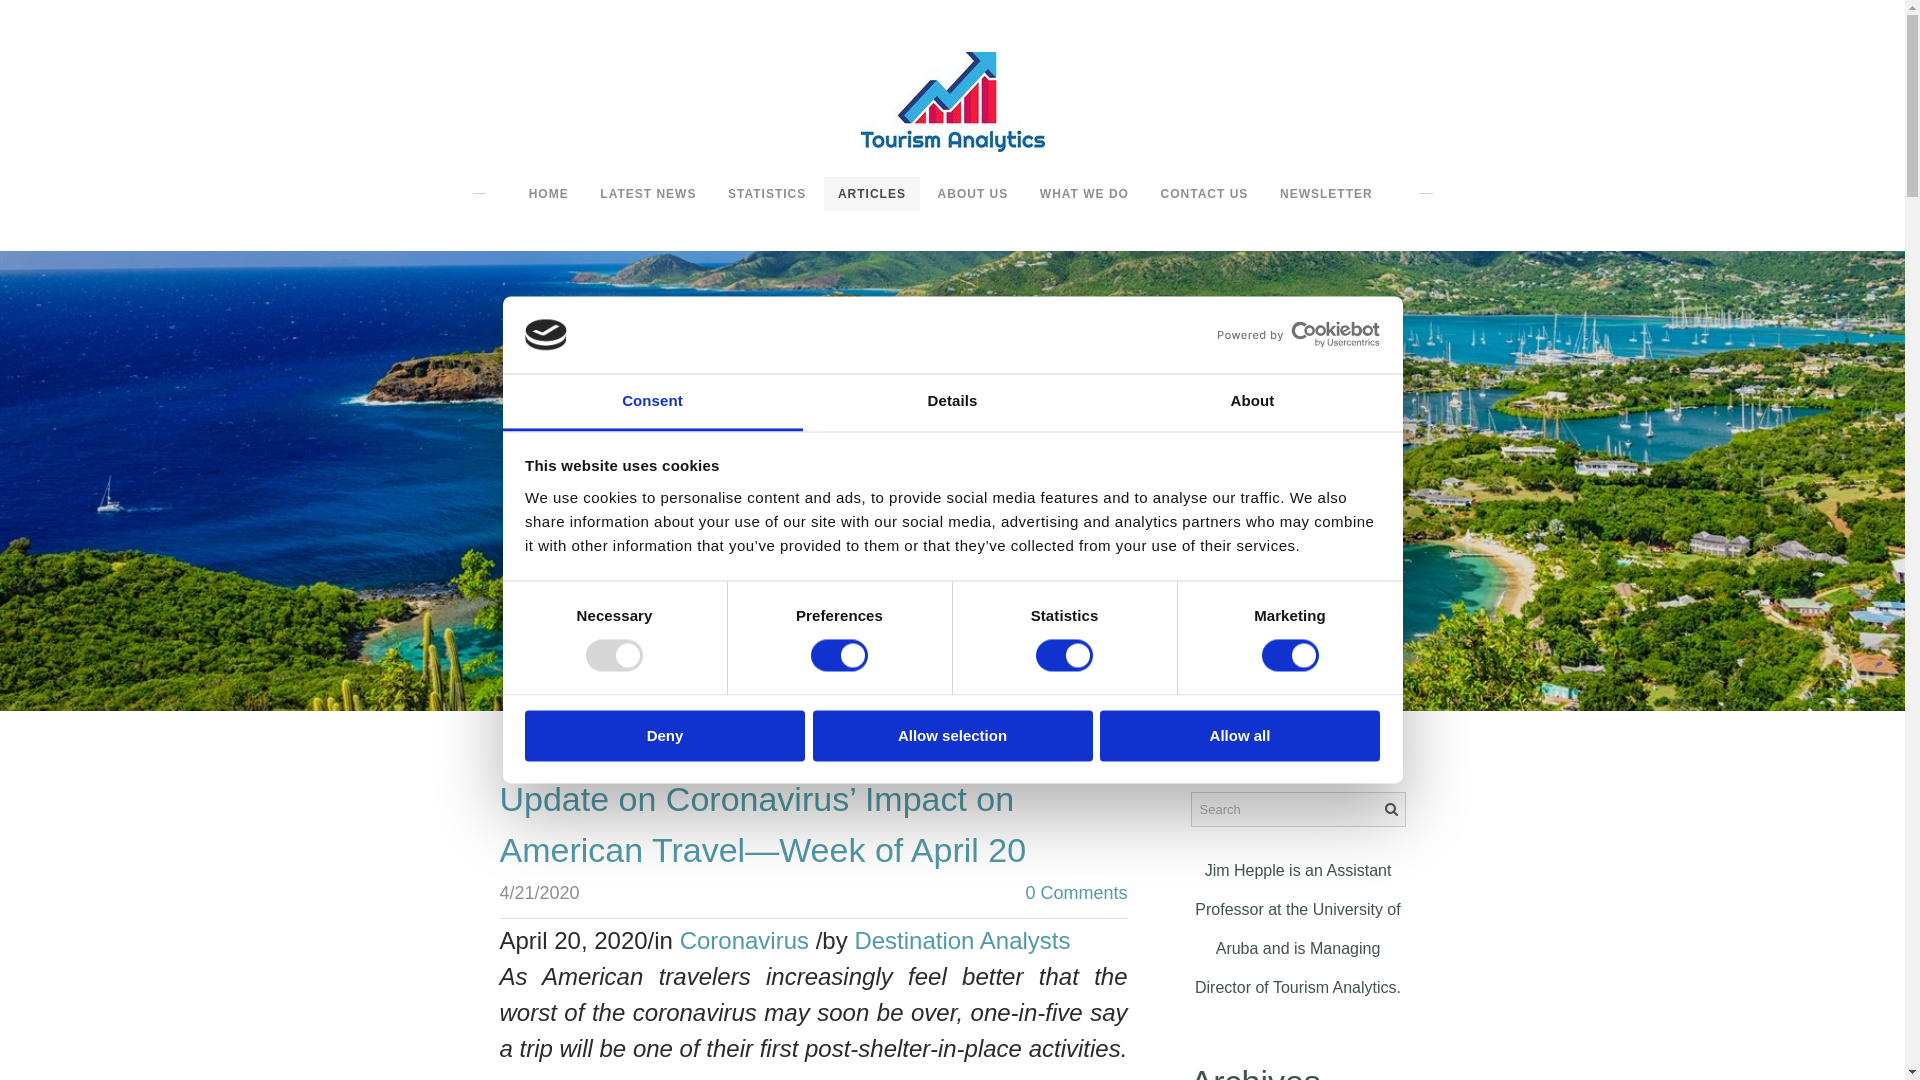 This screenshot has height=1080, width=1920. Describe the element at coordinates (664, 735) in the screenshot. I see `Deny` at that location.